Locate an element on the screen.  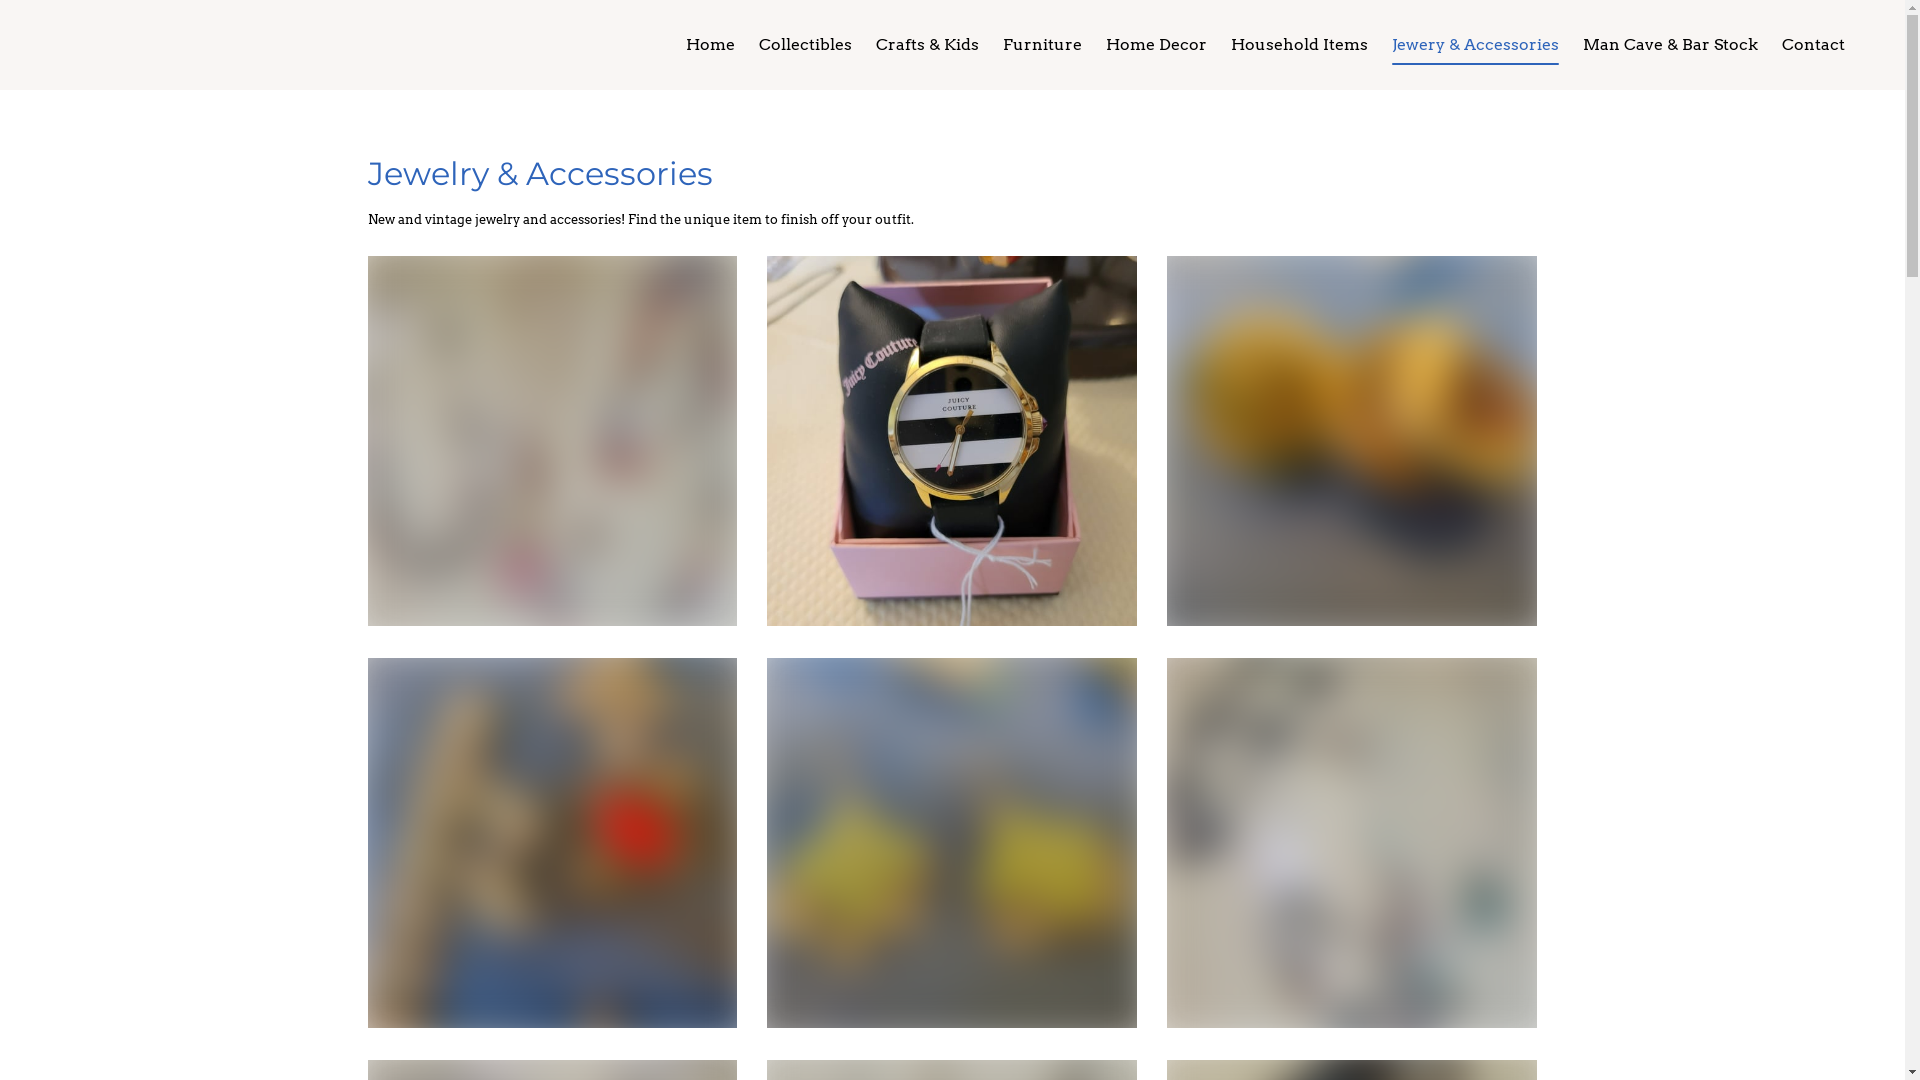
Household Items is located at coordinates (1300, 45).